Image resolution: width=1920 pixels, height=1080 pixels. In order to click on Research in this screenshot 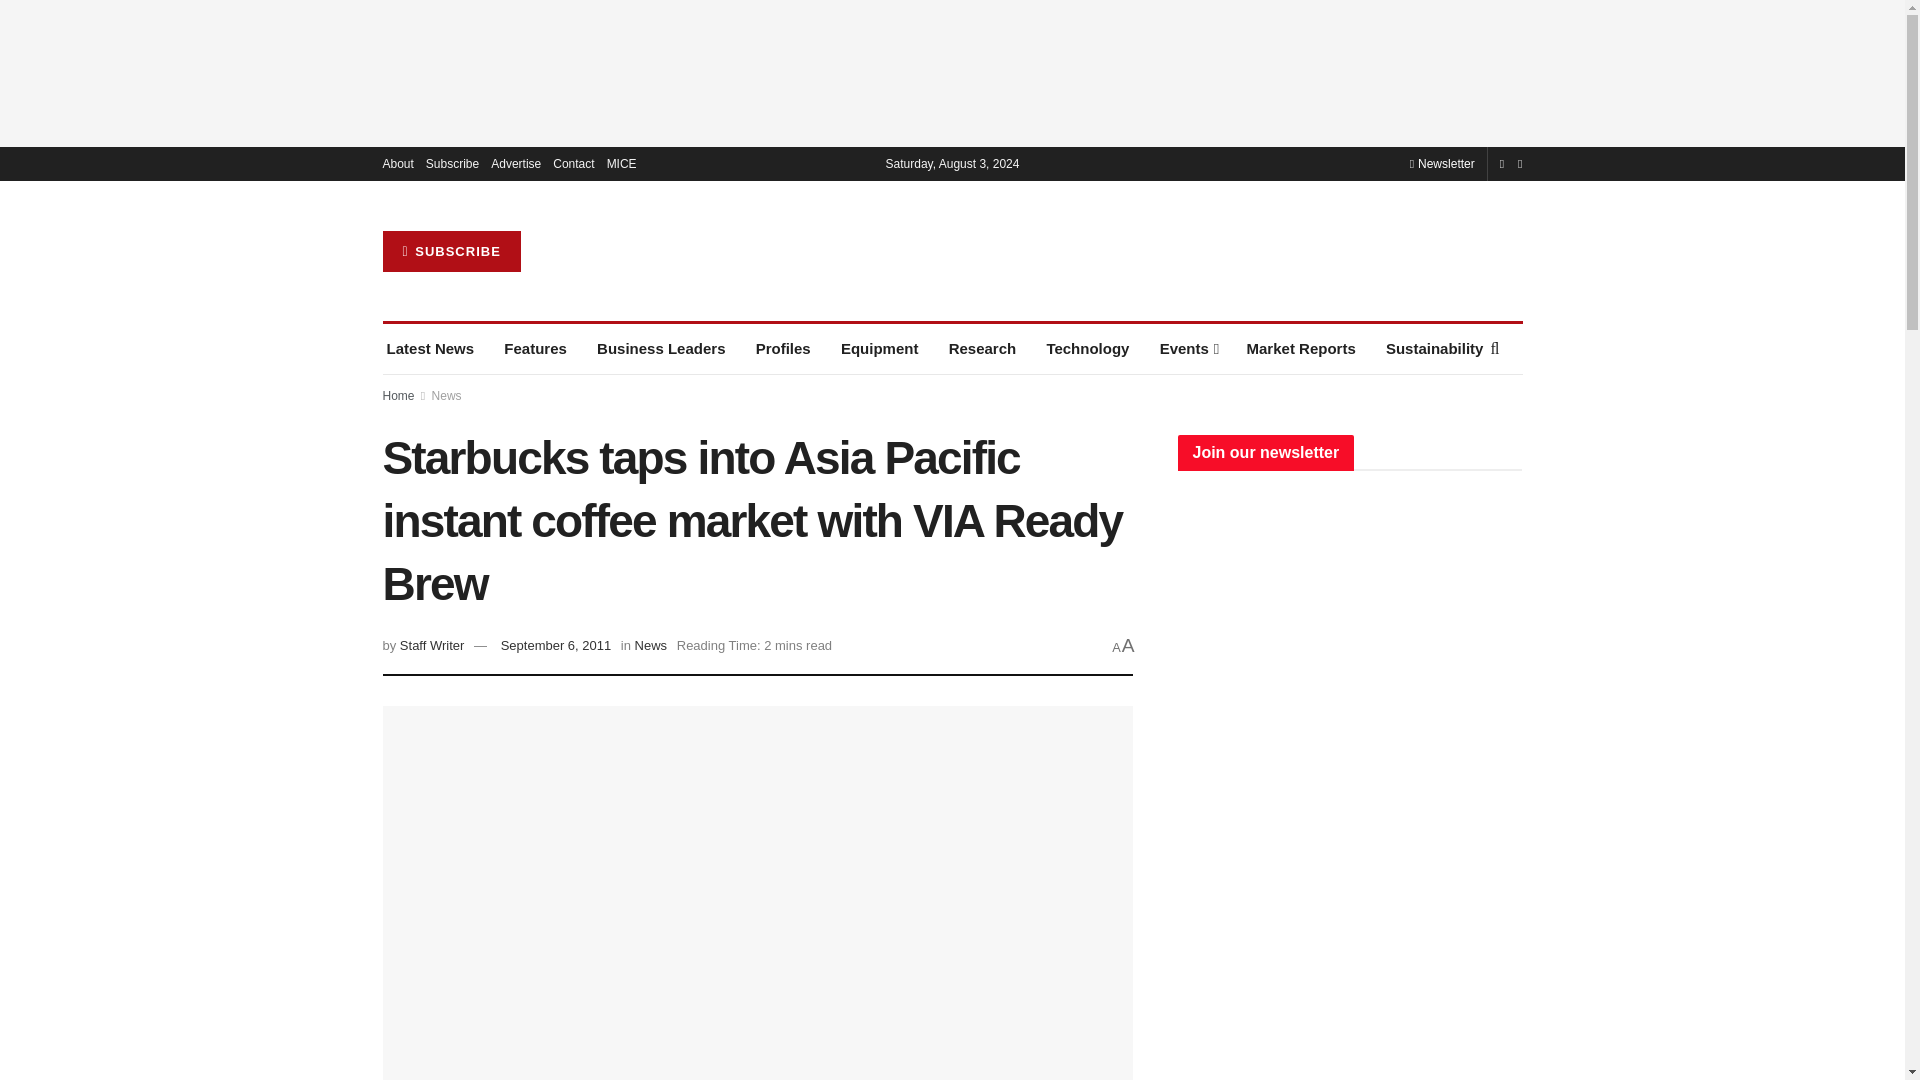, I will do `click(982, 348)`.